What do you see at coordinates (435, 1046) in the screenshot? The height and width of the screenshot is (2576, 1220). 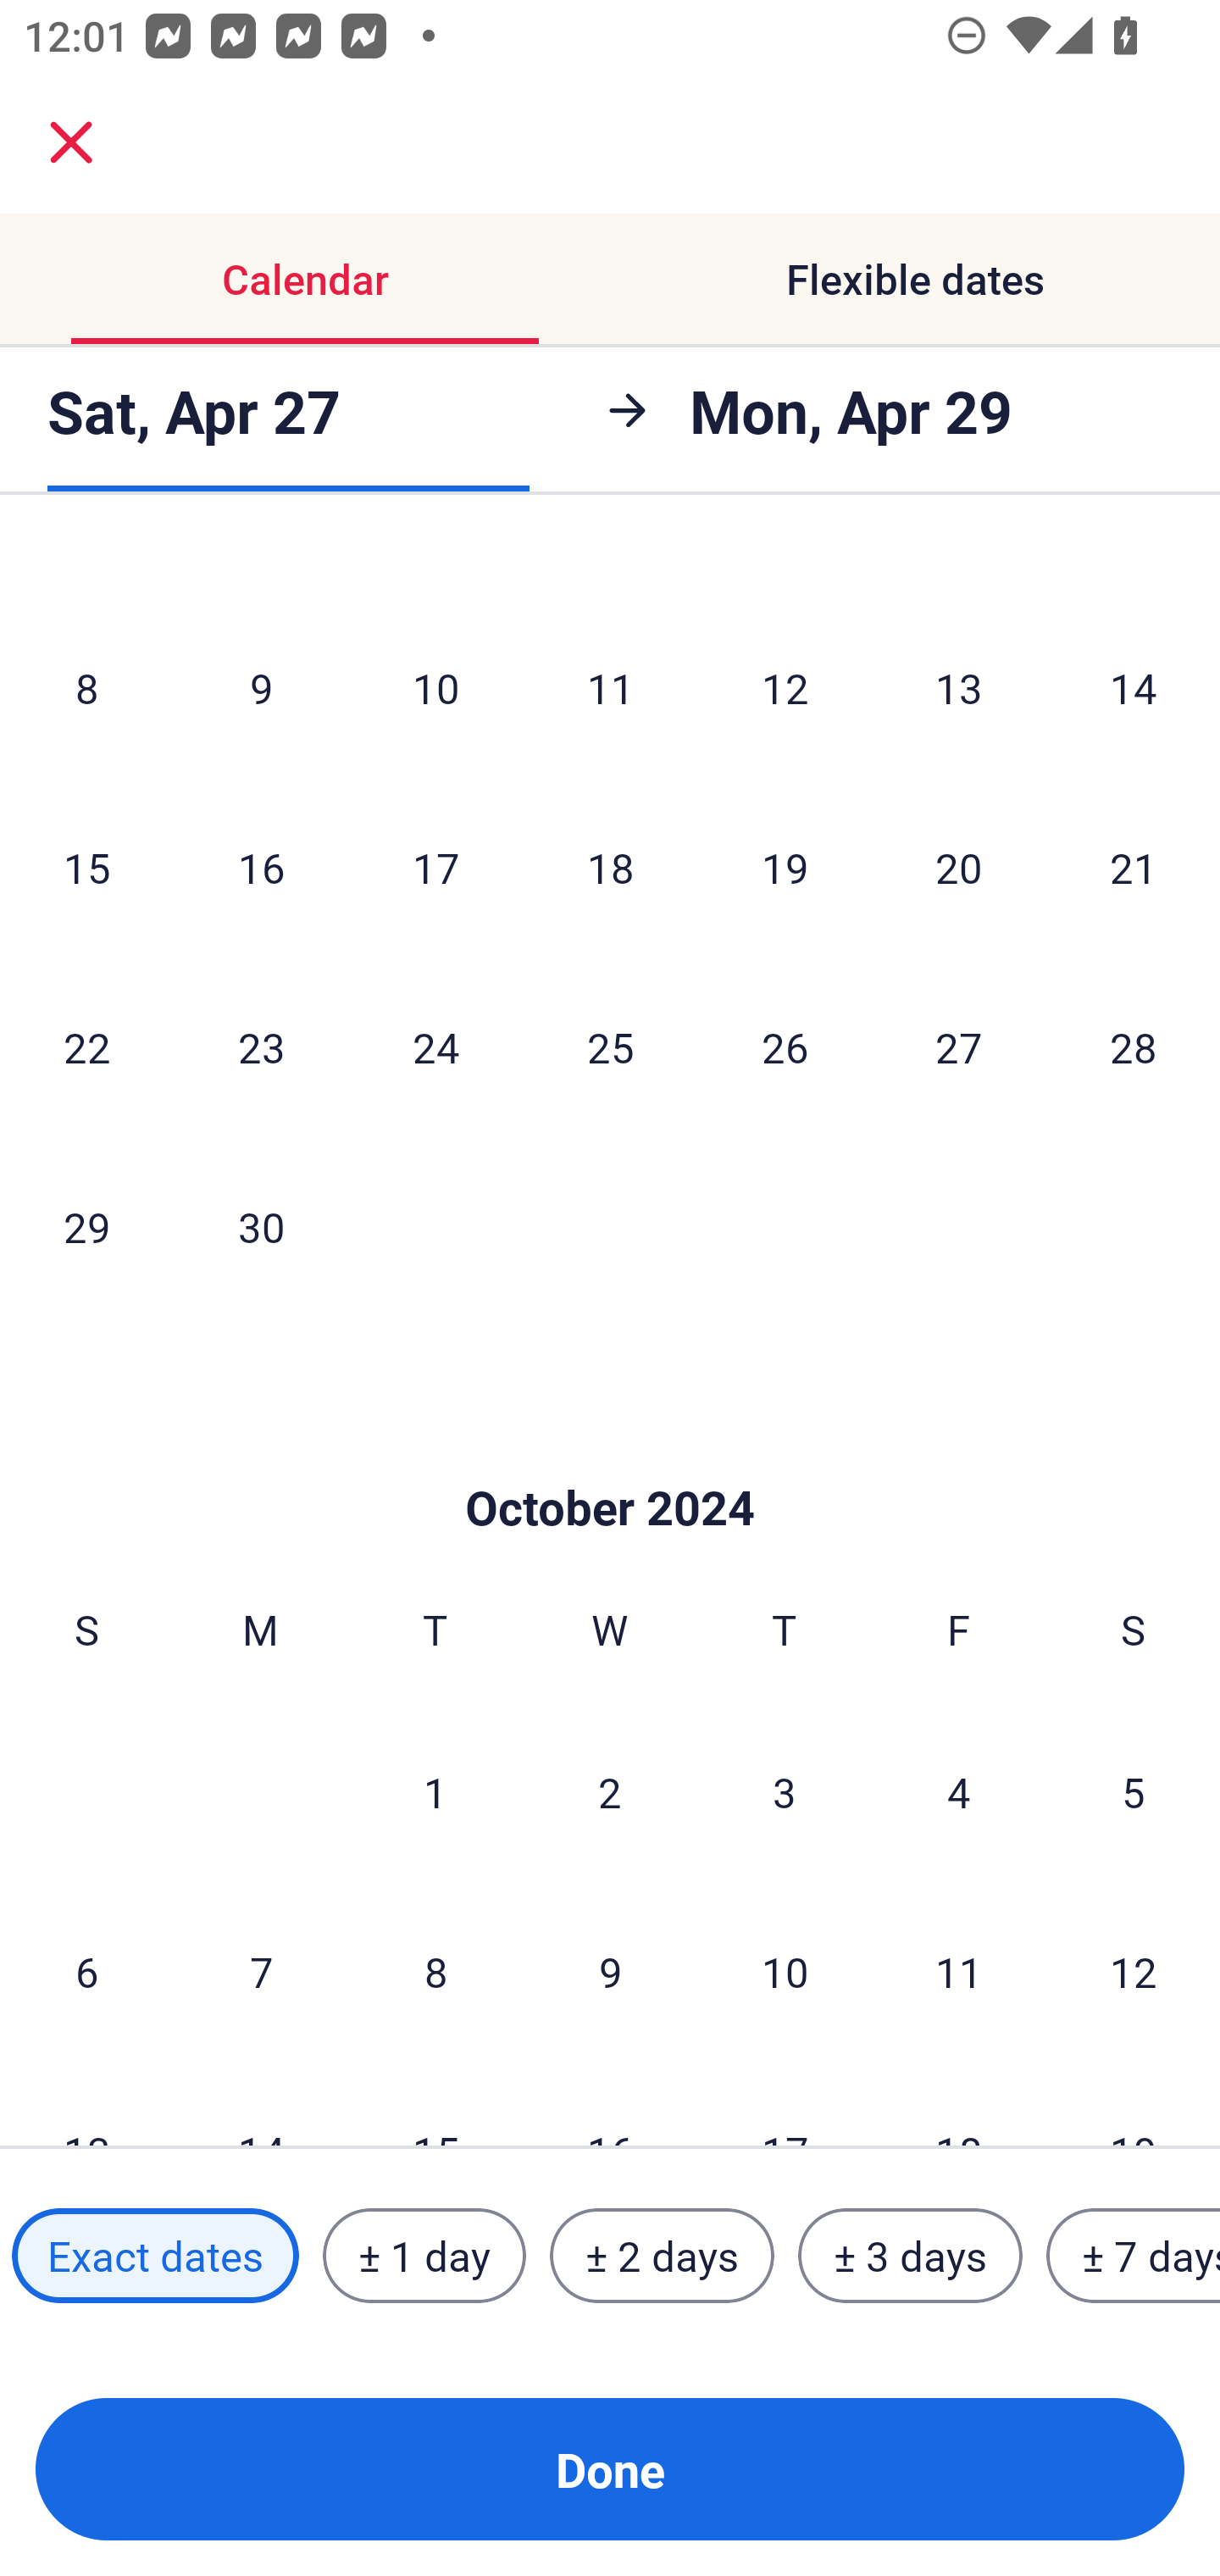 I see `24 Tuesday, September 24, 2024` at bounding box center [435, 1046].